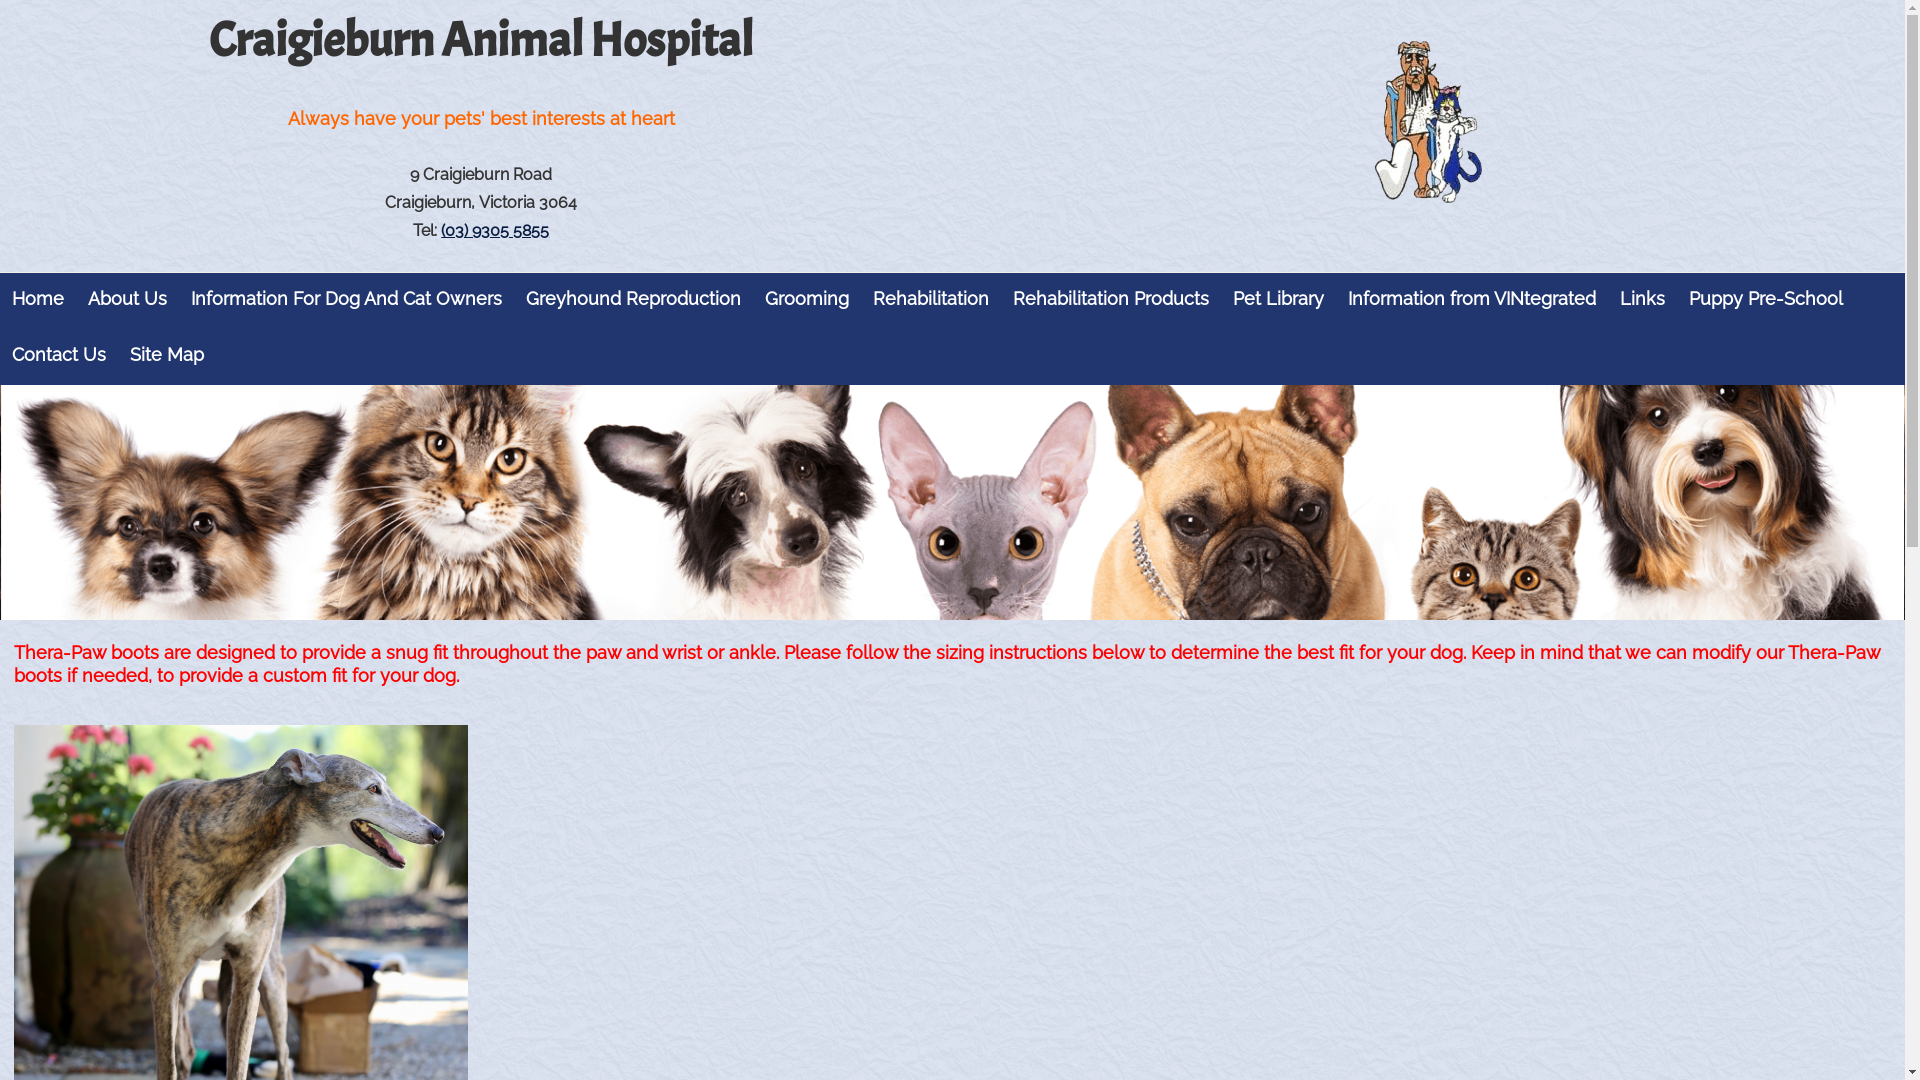 The image size is (1920, 1080). I want to click on Rehabilitation, so click(931, 299).